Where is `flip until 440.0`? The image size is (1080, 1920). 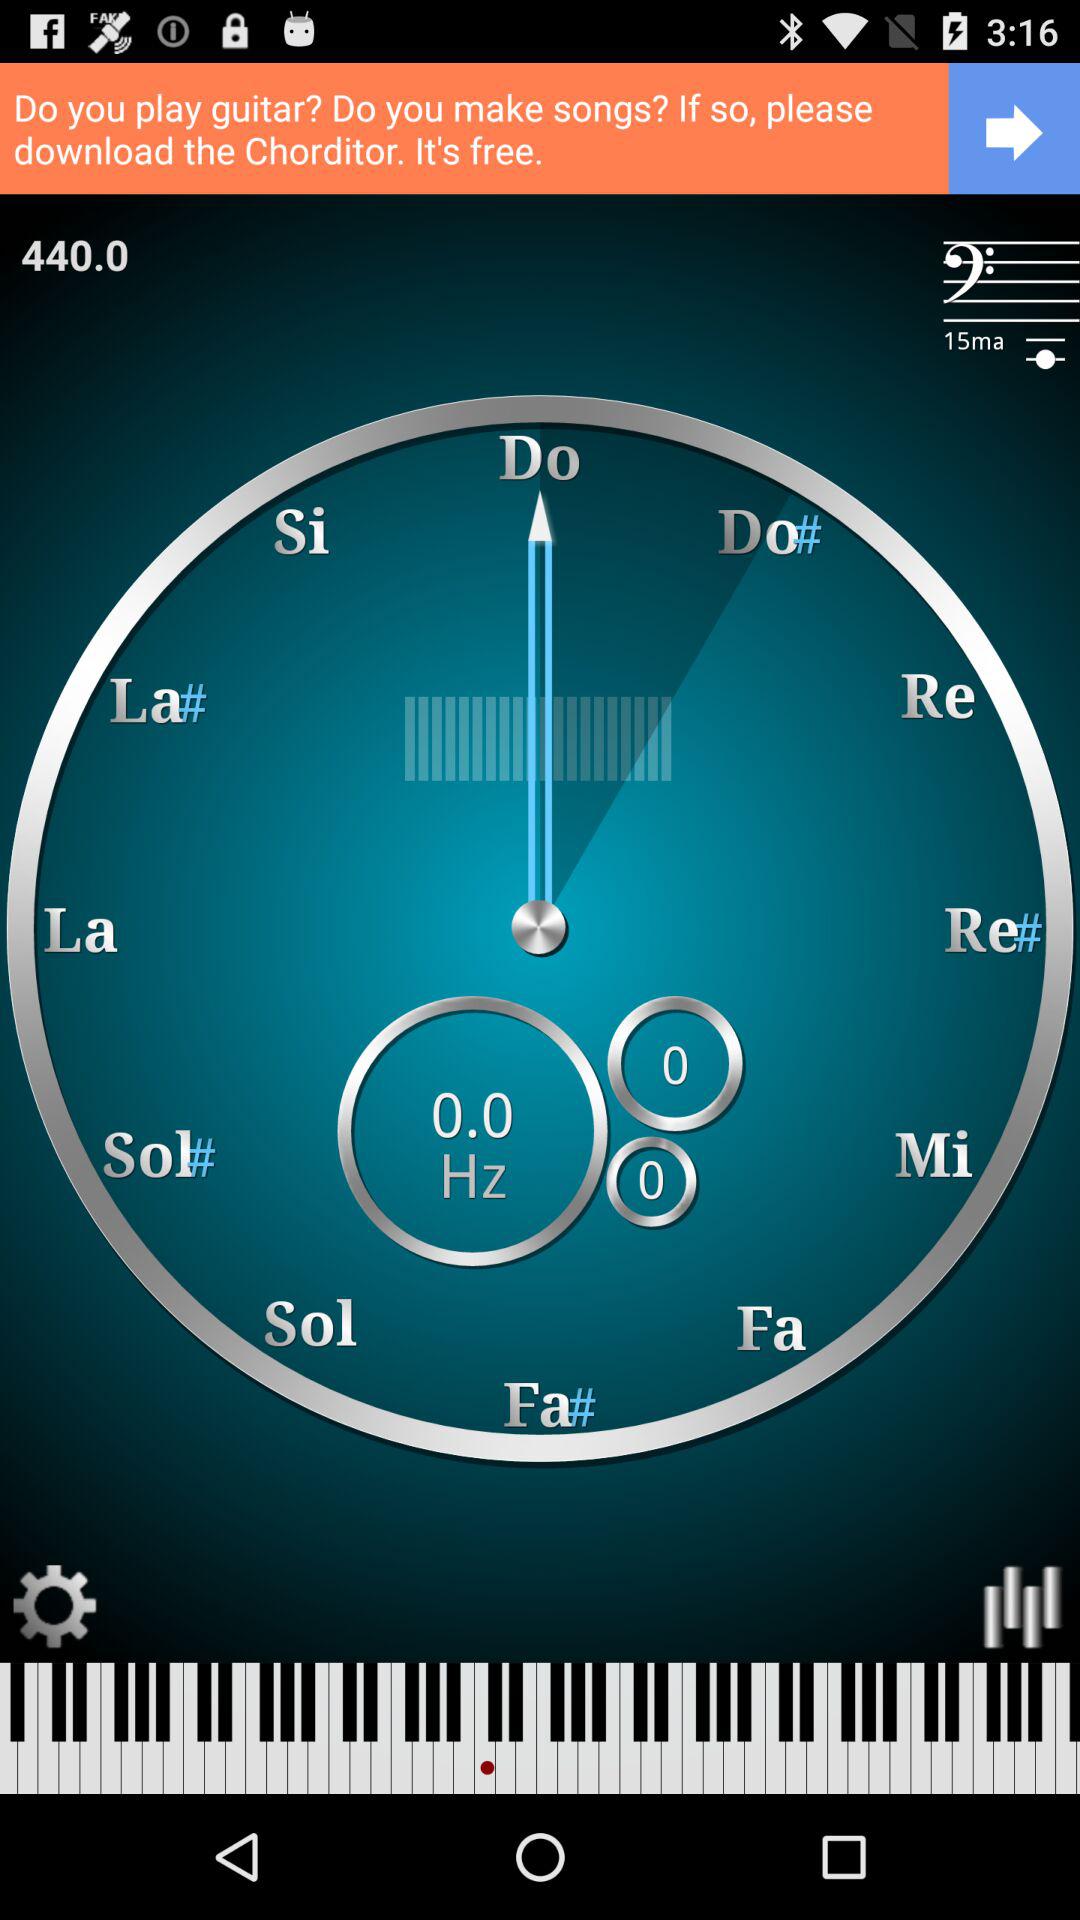
flip until 440.0 is located at coordinates (75, 254).